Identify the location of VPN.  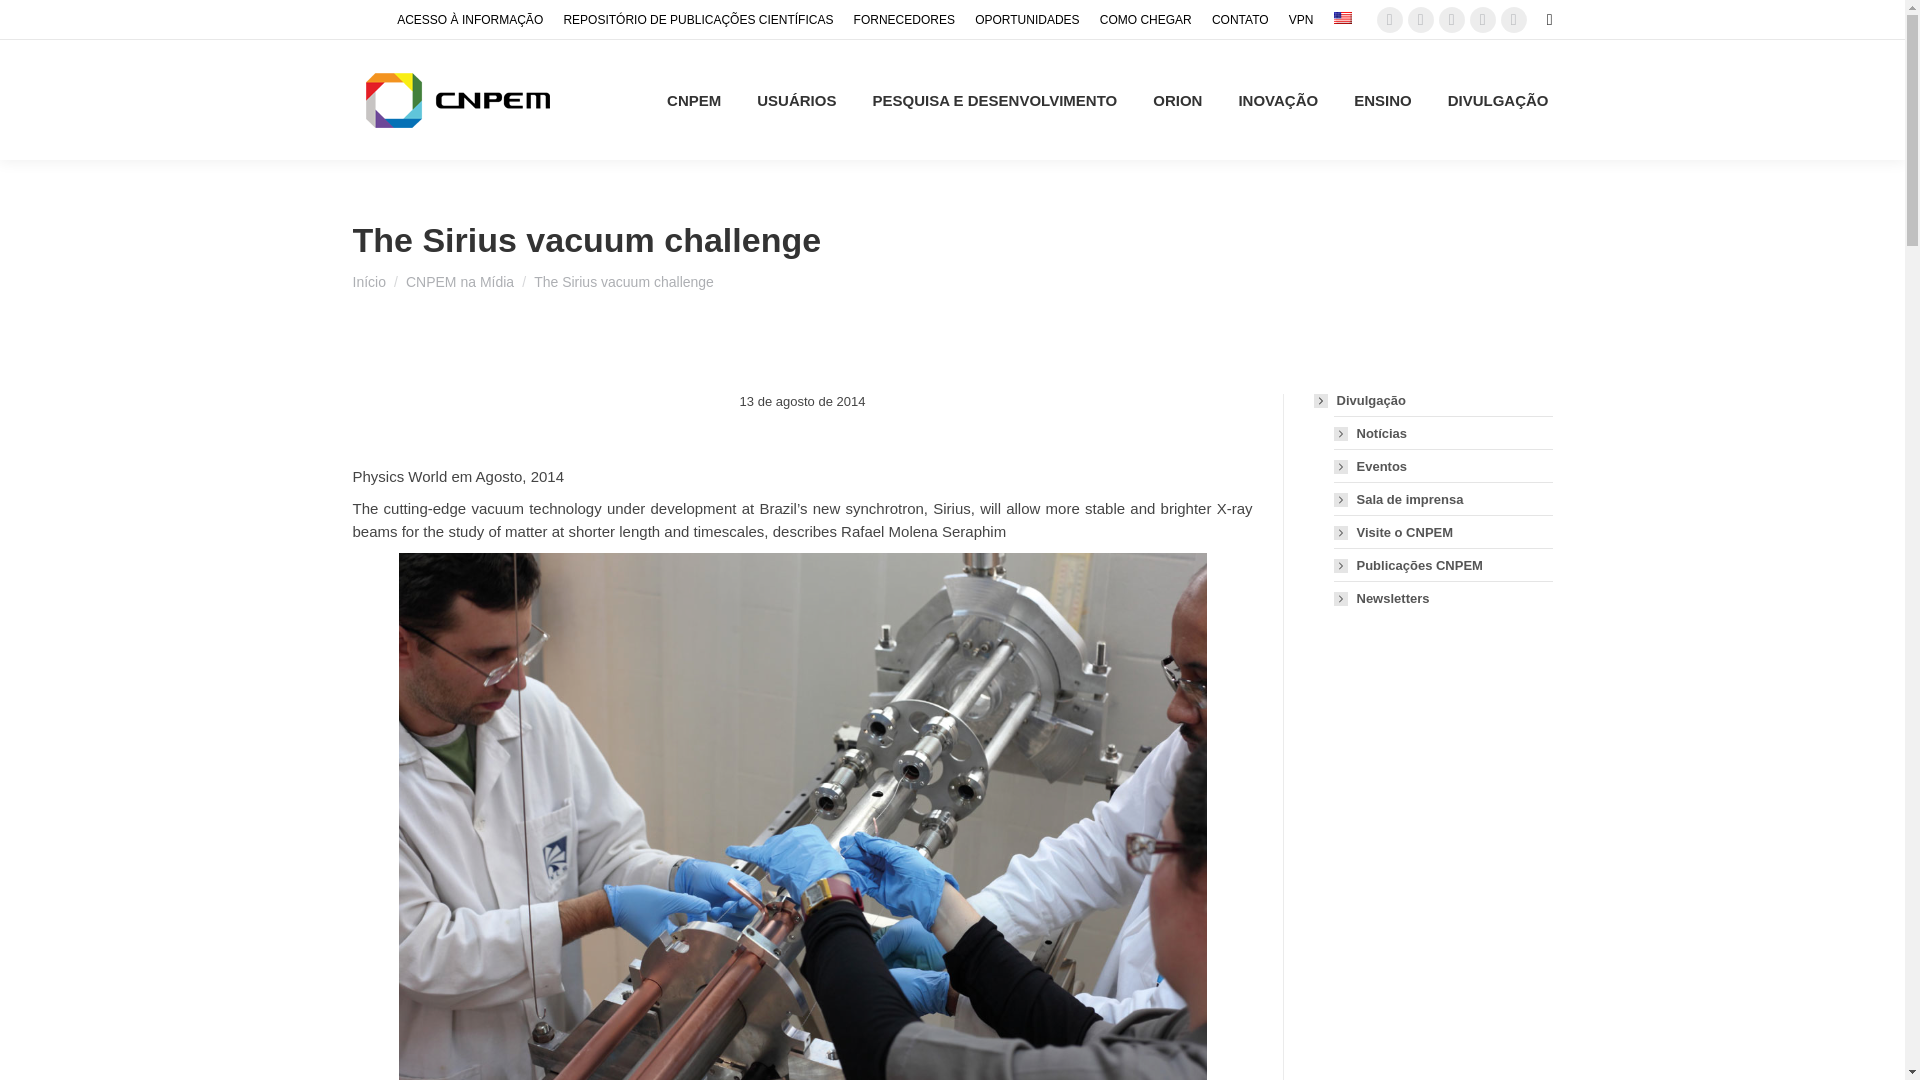
(1300, 20).